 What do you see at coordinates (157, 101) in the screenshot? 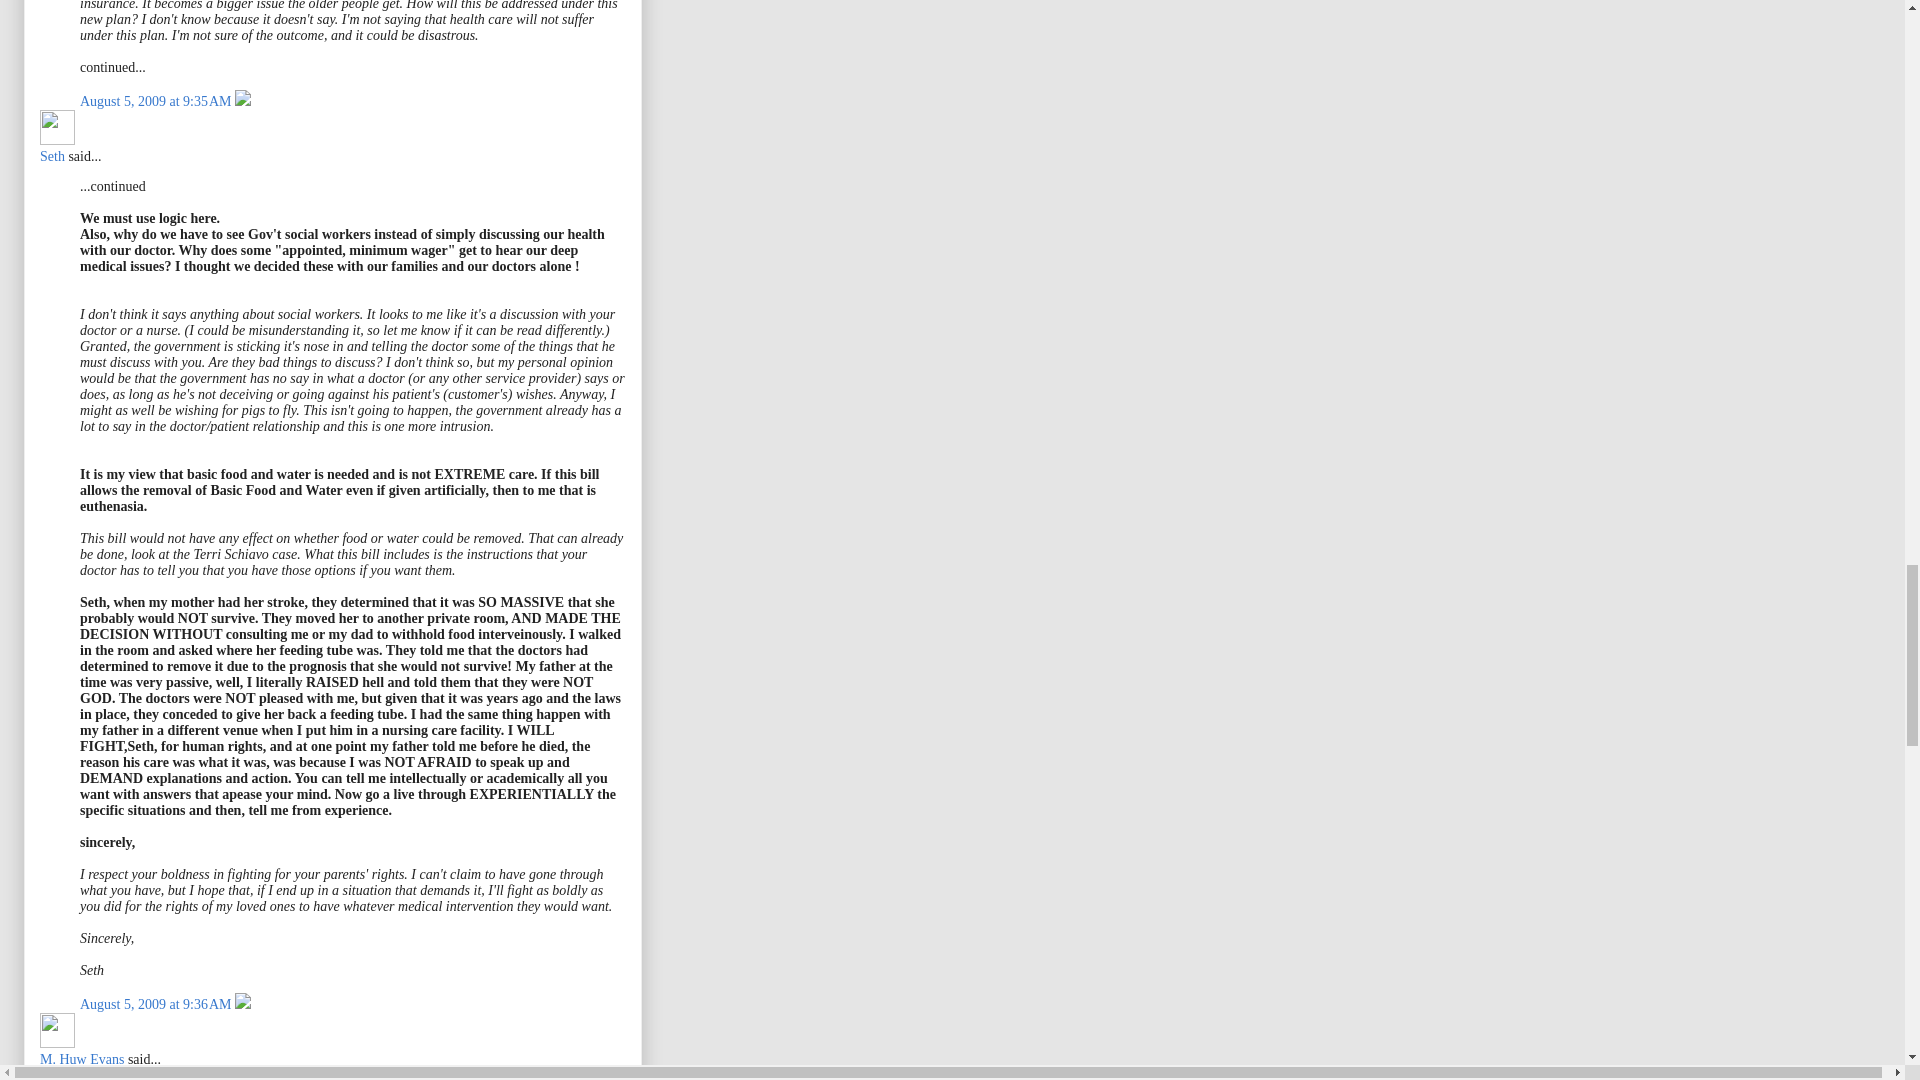
I see `comment permalink` at bounding box center [157, 101].